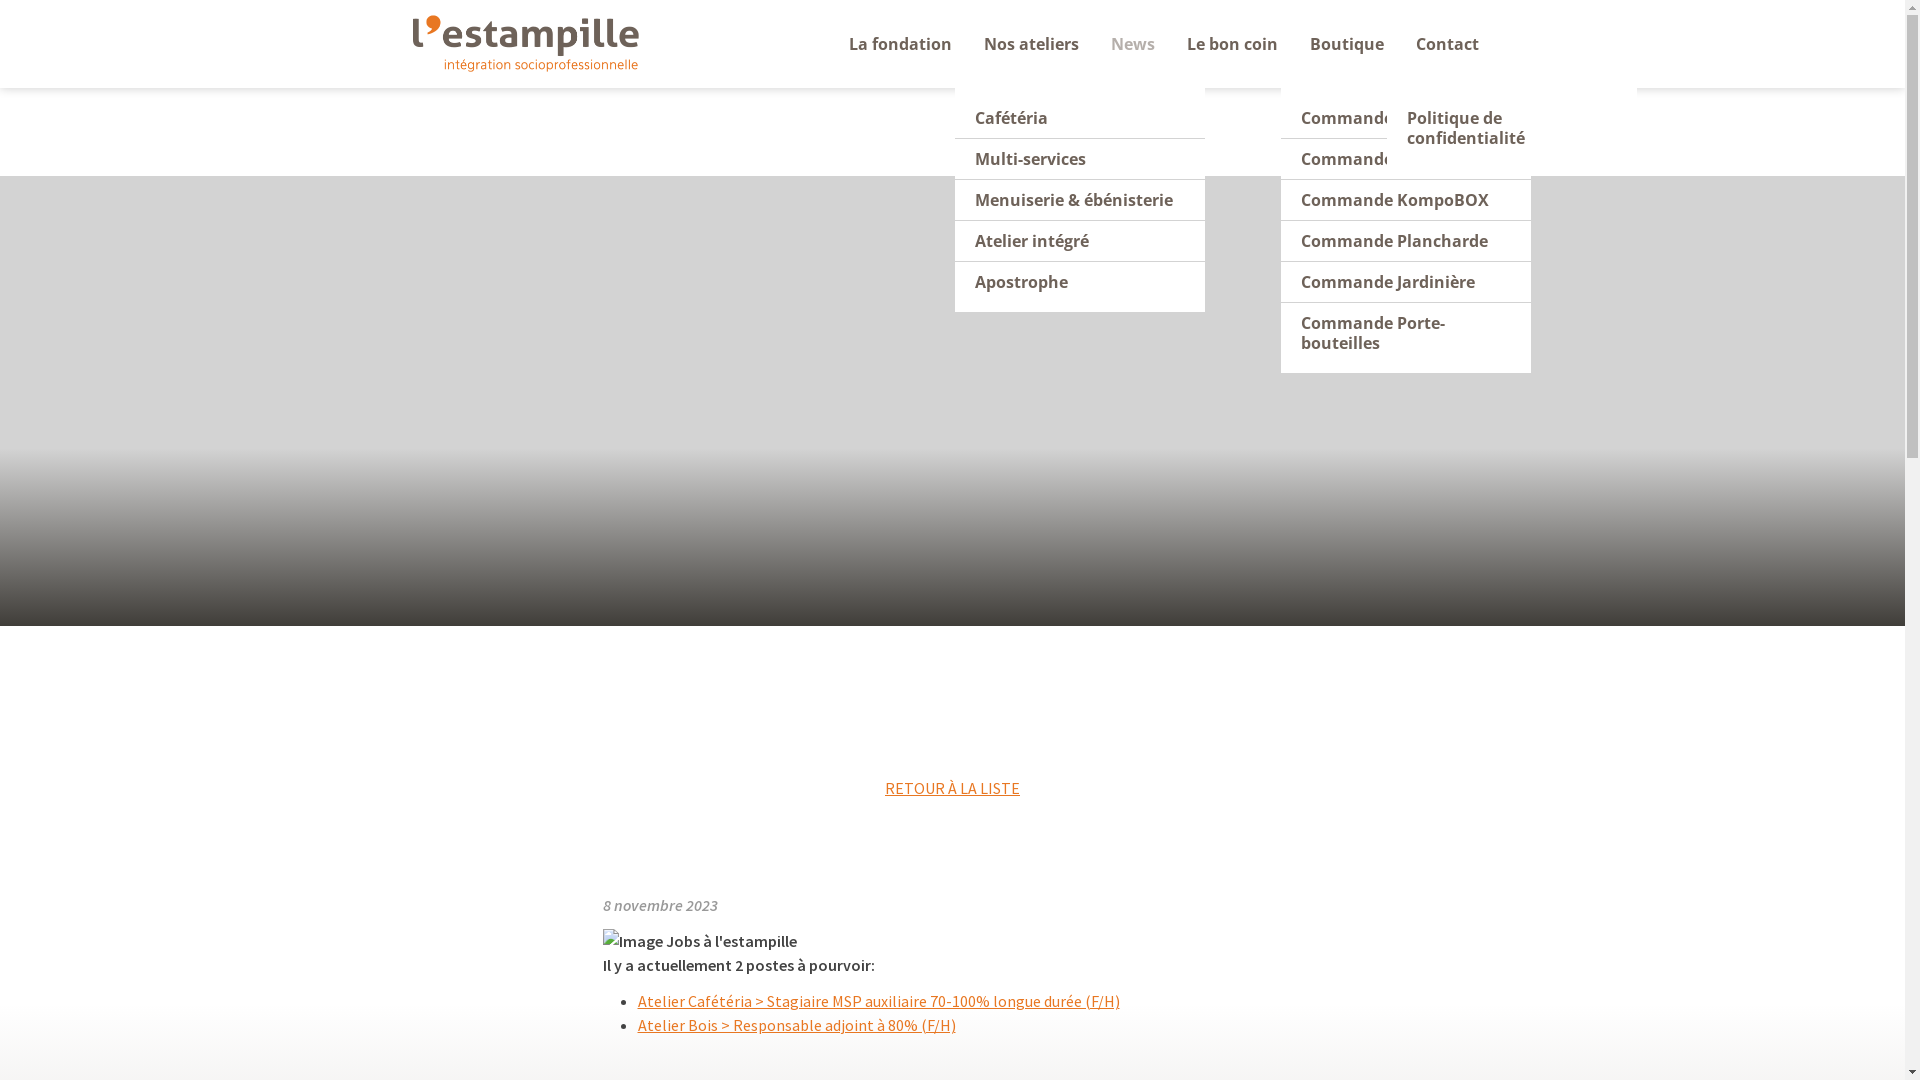  I want to click on Nos ateliers, so click(1032, 44).